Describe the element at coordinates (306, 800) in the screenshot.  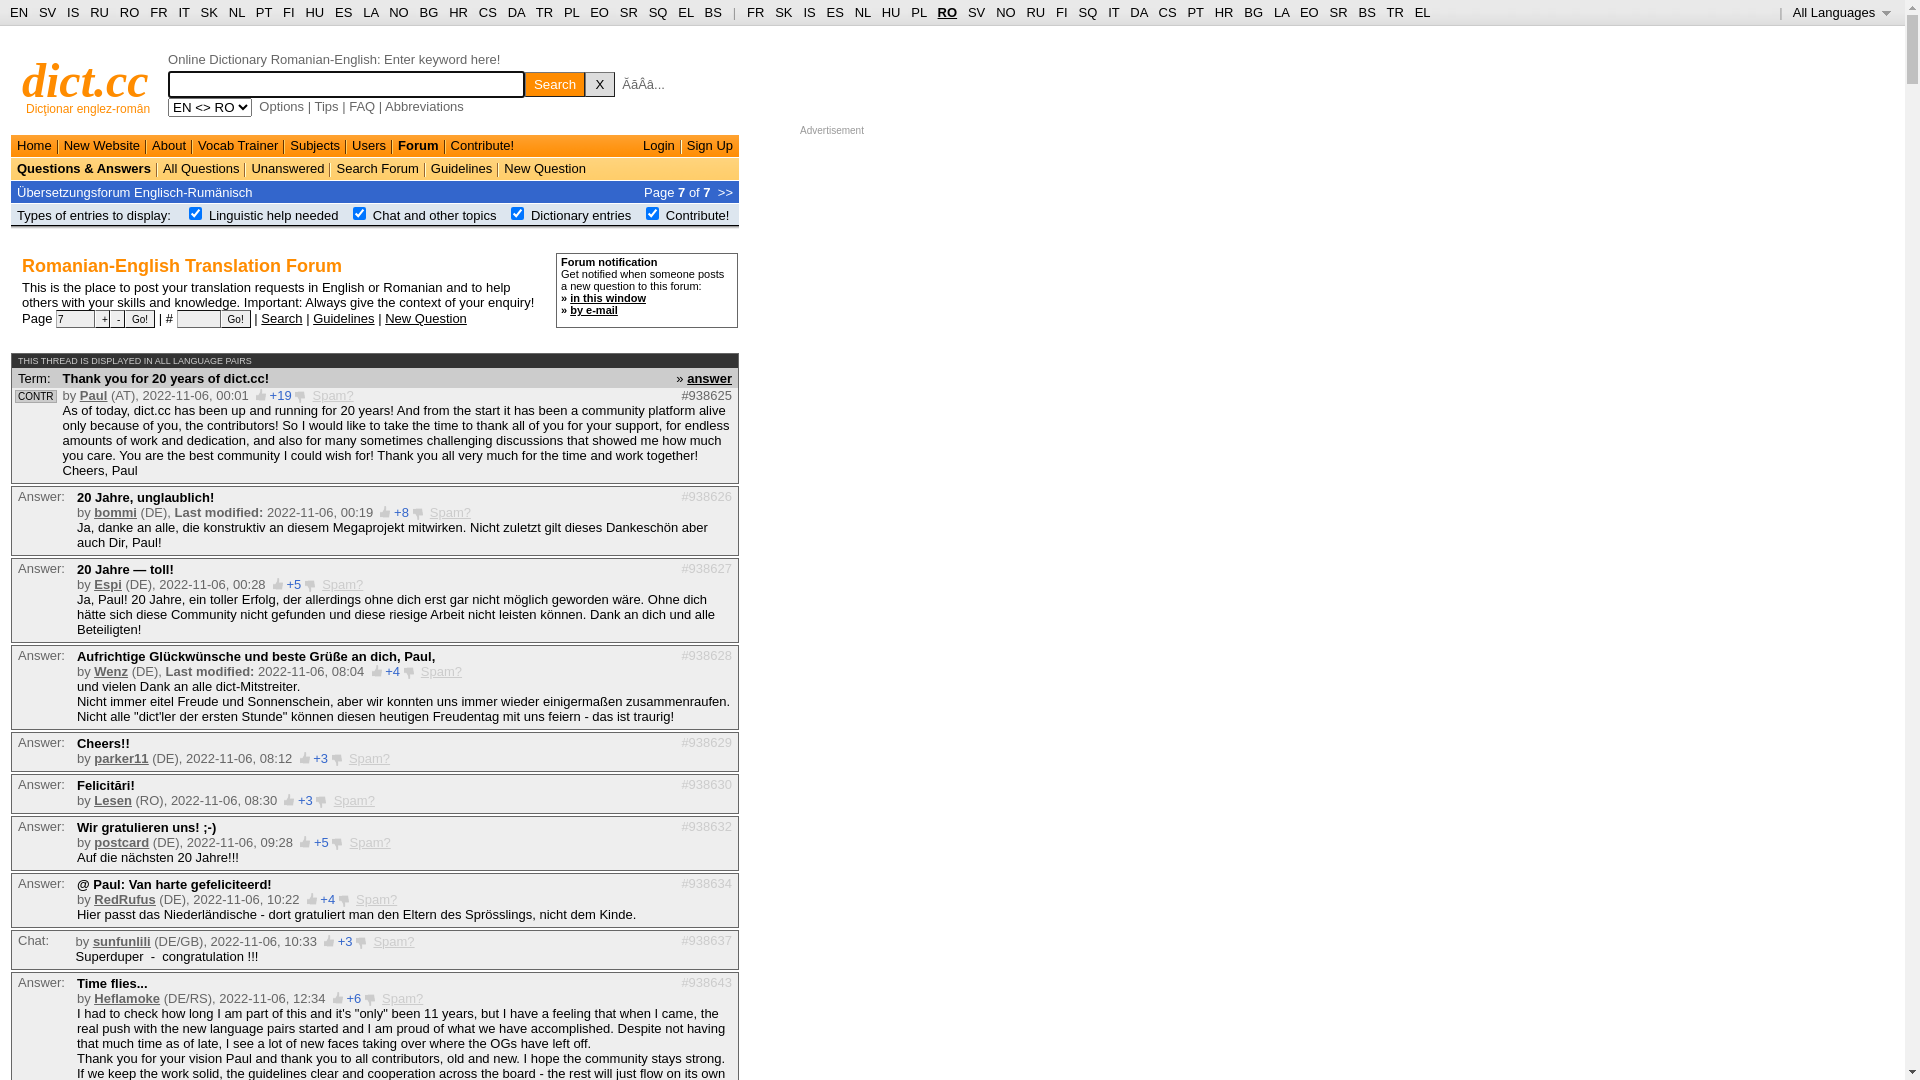
I see `+3` at that location.